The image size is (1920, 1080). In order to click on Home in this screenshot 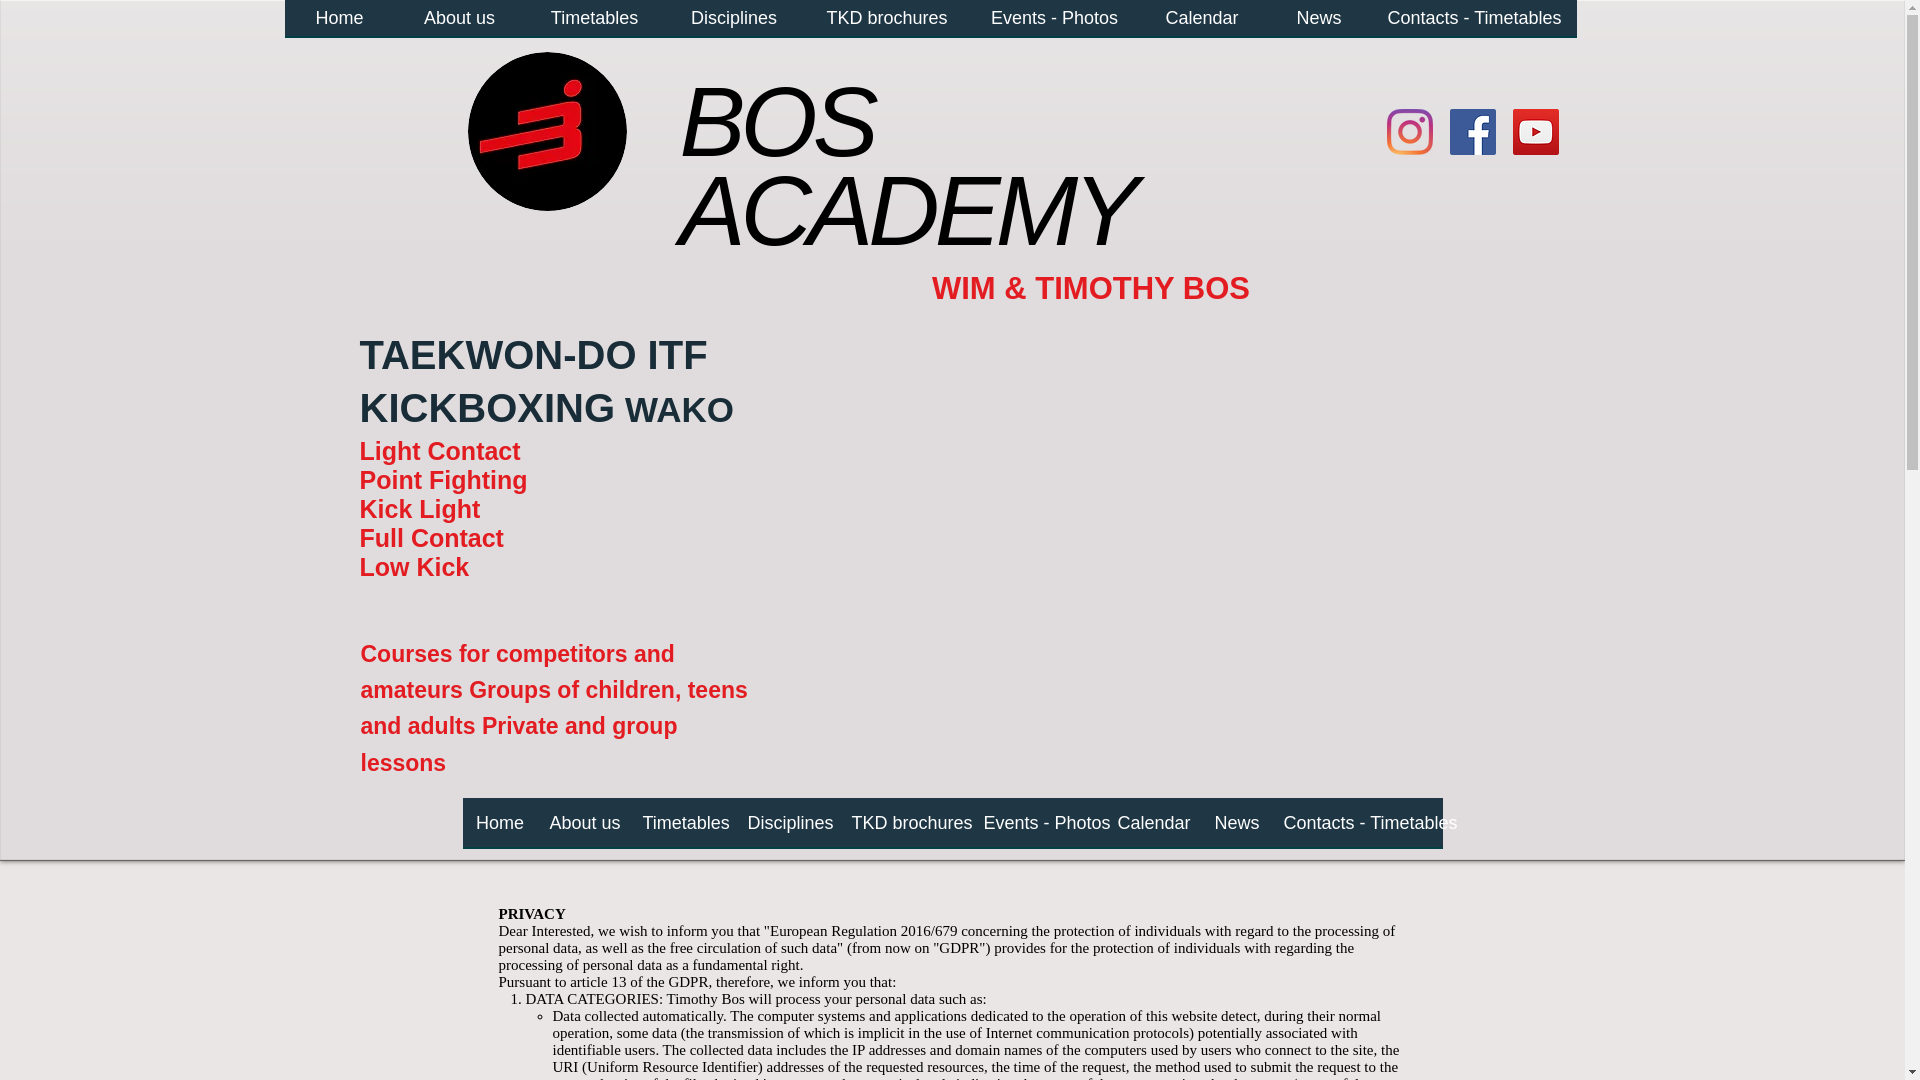, I will do `click(500, 829)`.